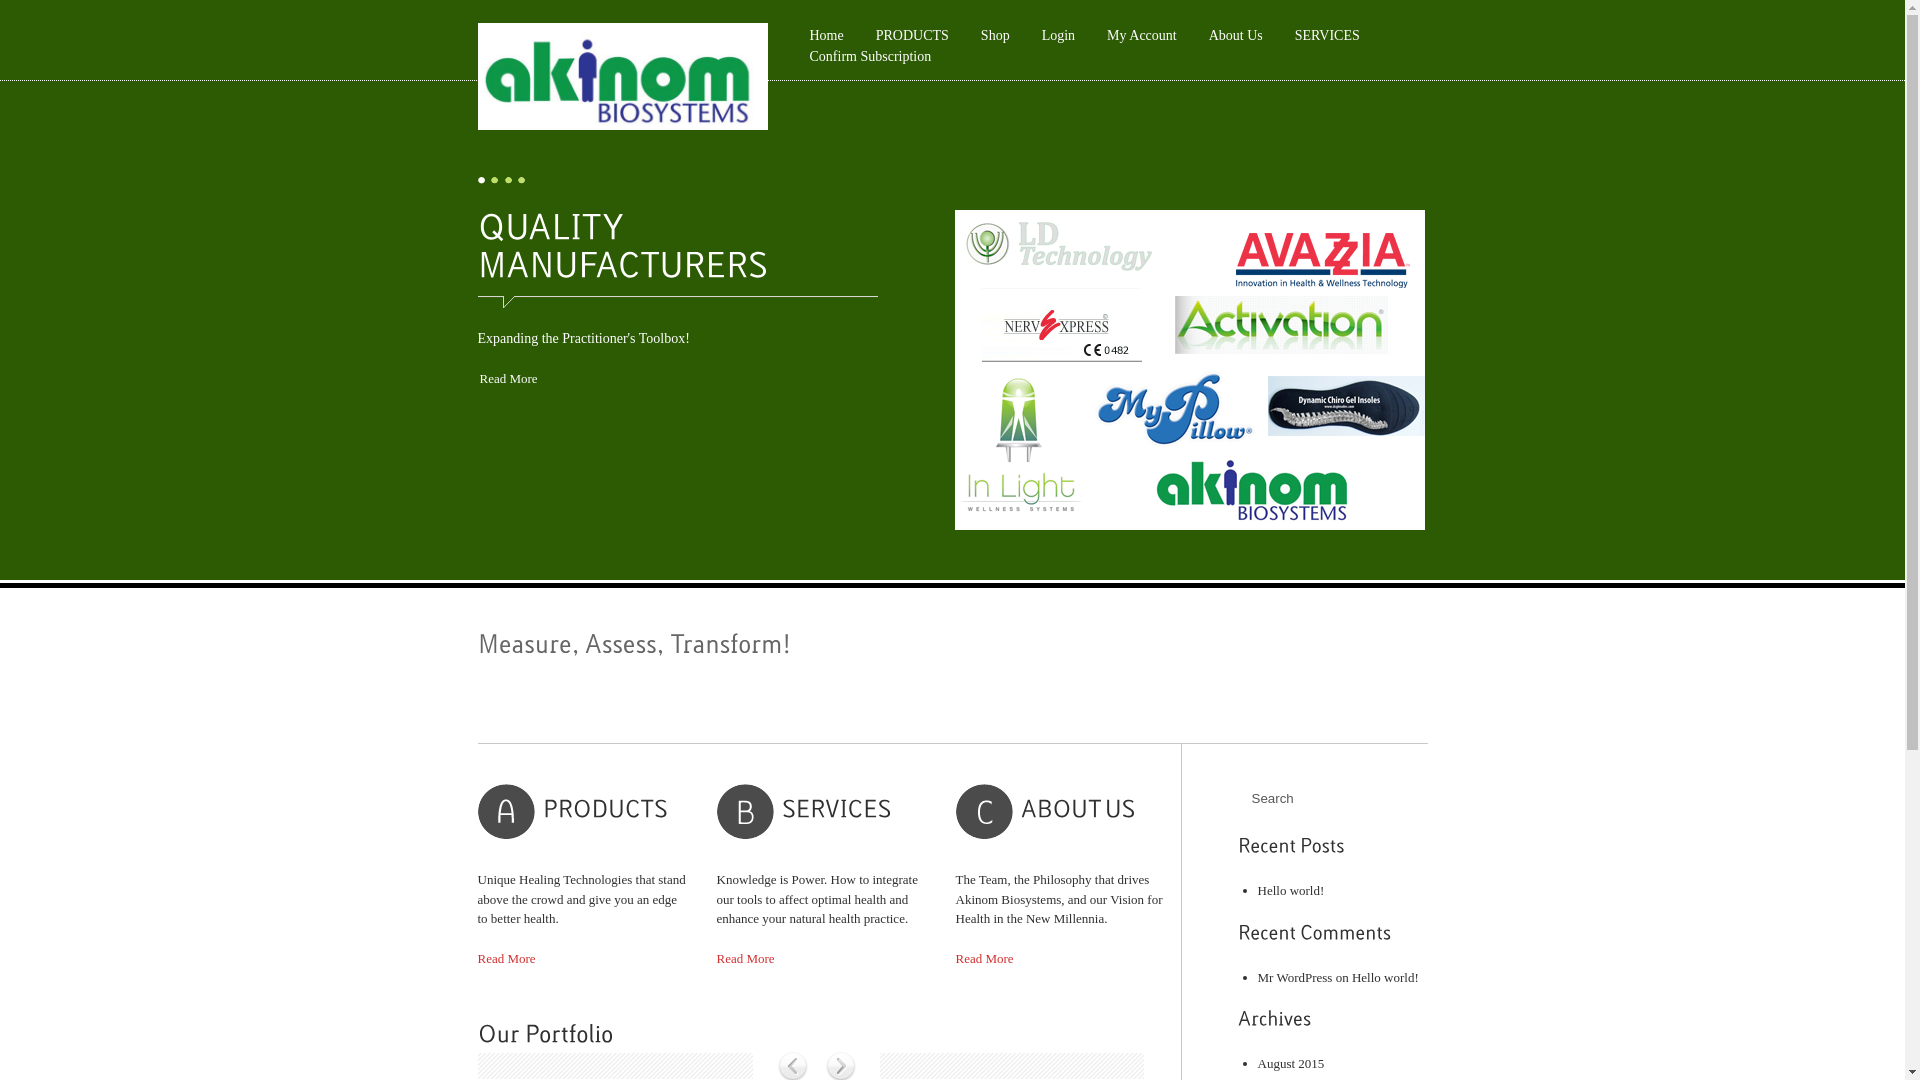 Image resolution: width=1920 pixels, height=1080 pixels. I want to click on Hello world!, so click(1386, 978).